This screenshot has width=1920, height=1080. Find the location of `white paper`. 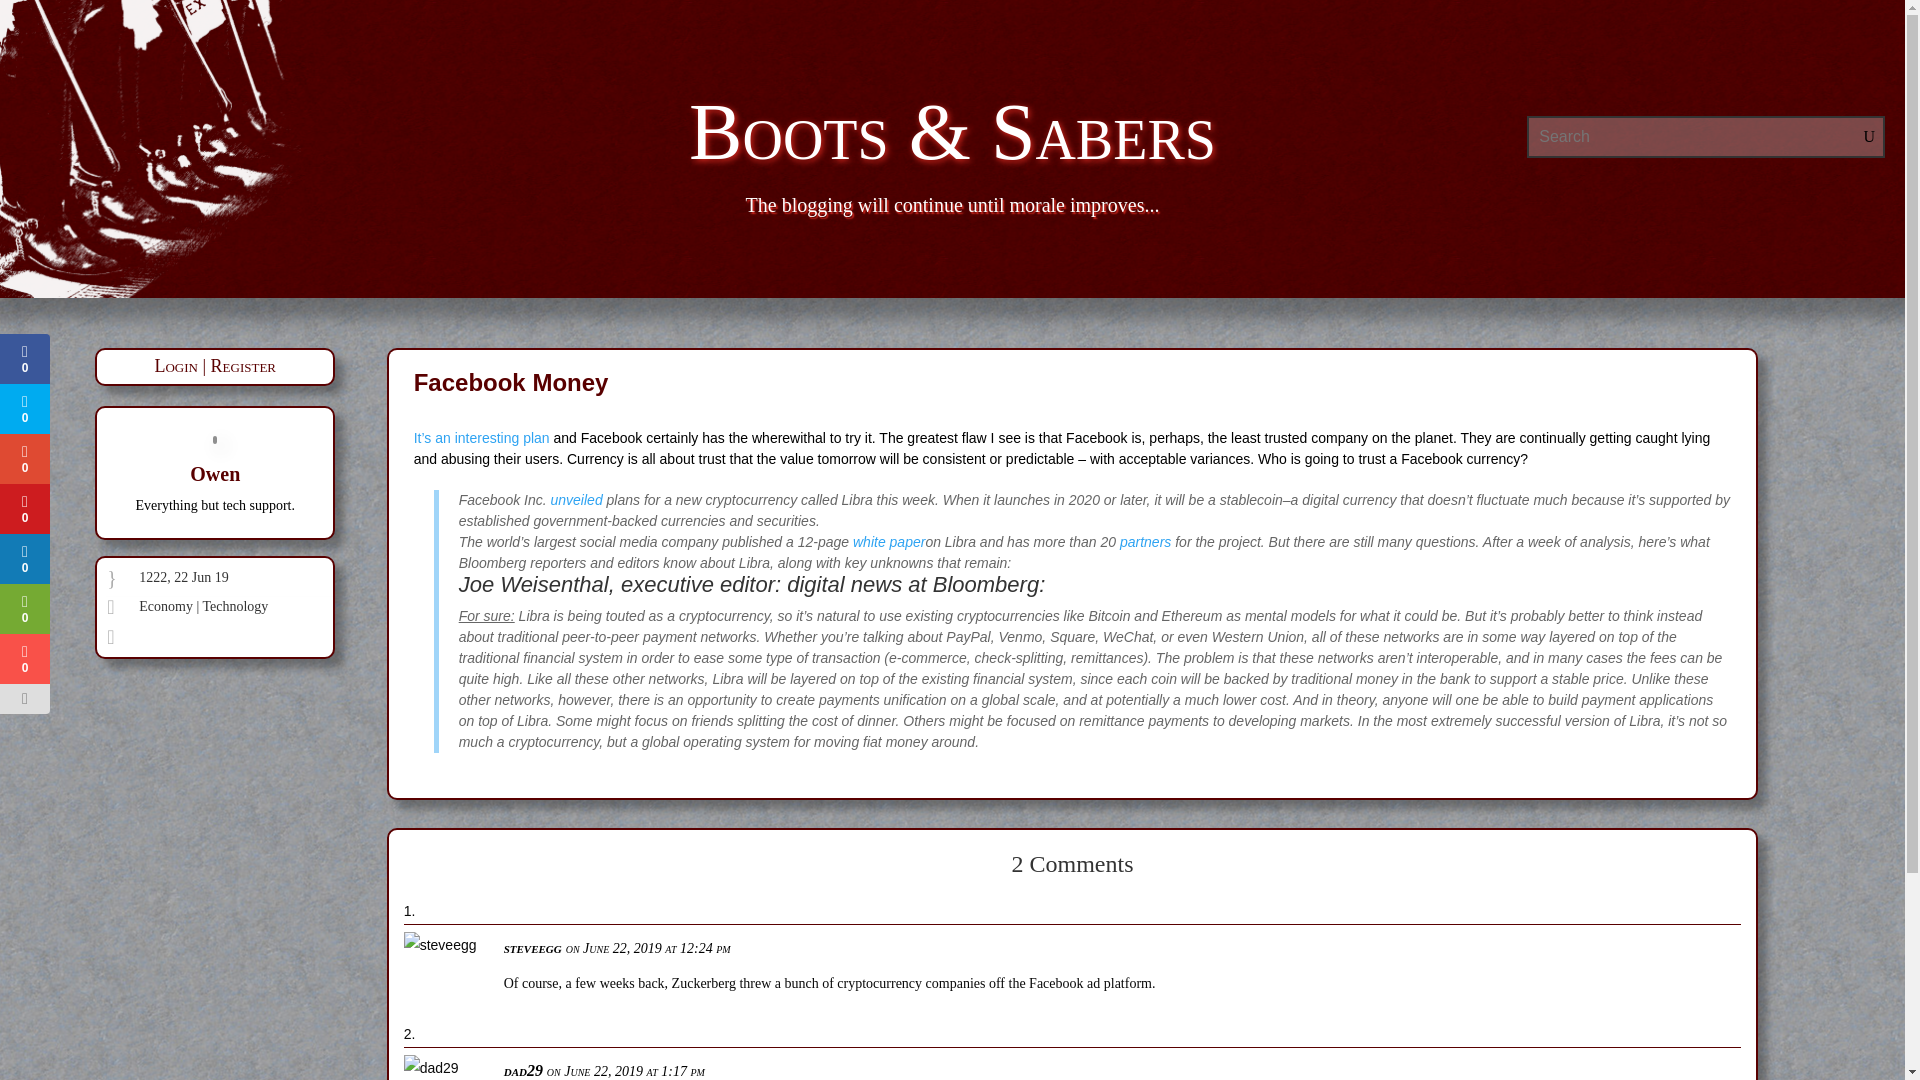

white paper is located at coordinates (888, 541).